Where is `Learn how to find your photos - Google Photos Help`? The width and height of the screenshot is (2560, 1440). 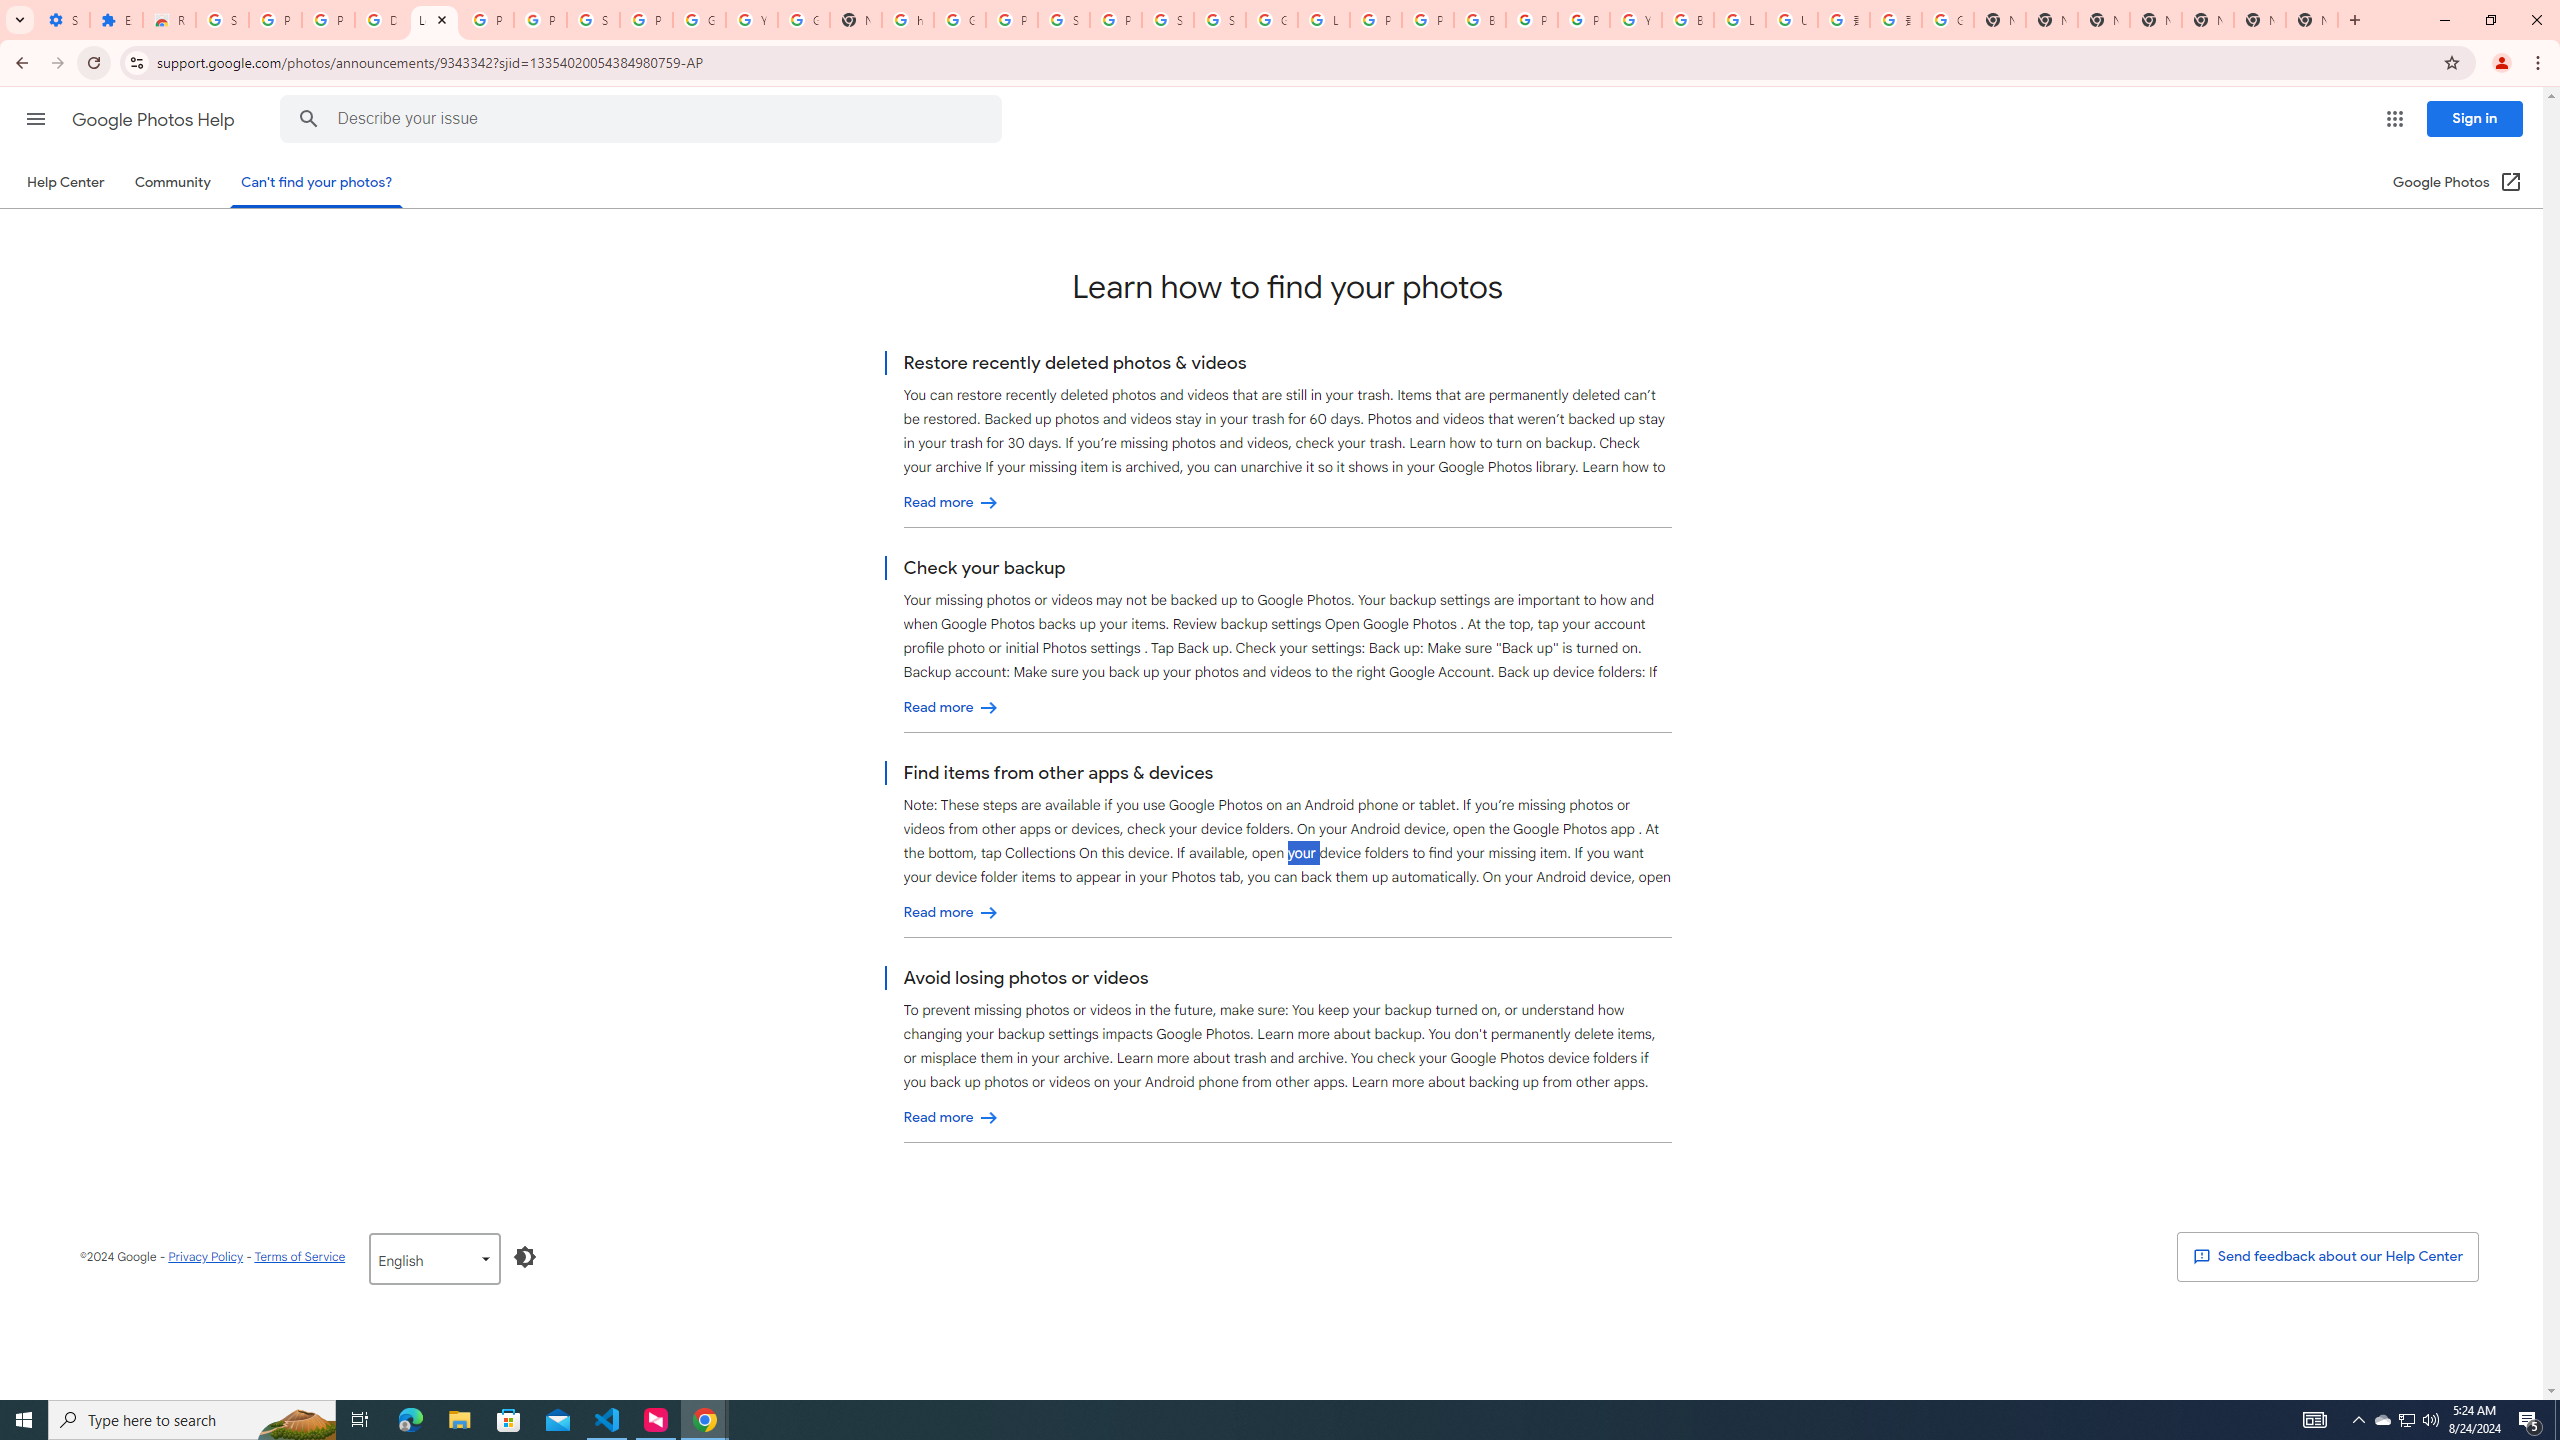
Learn how to find your photos - Google Photos Help is located at coordinates (435, 20).